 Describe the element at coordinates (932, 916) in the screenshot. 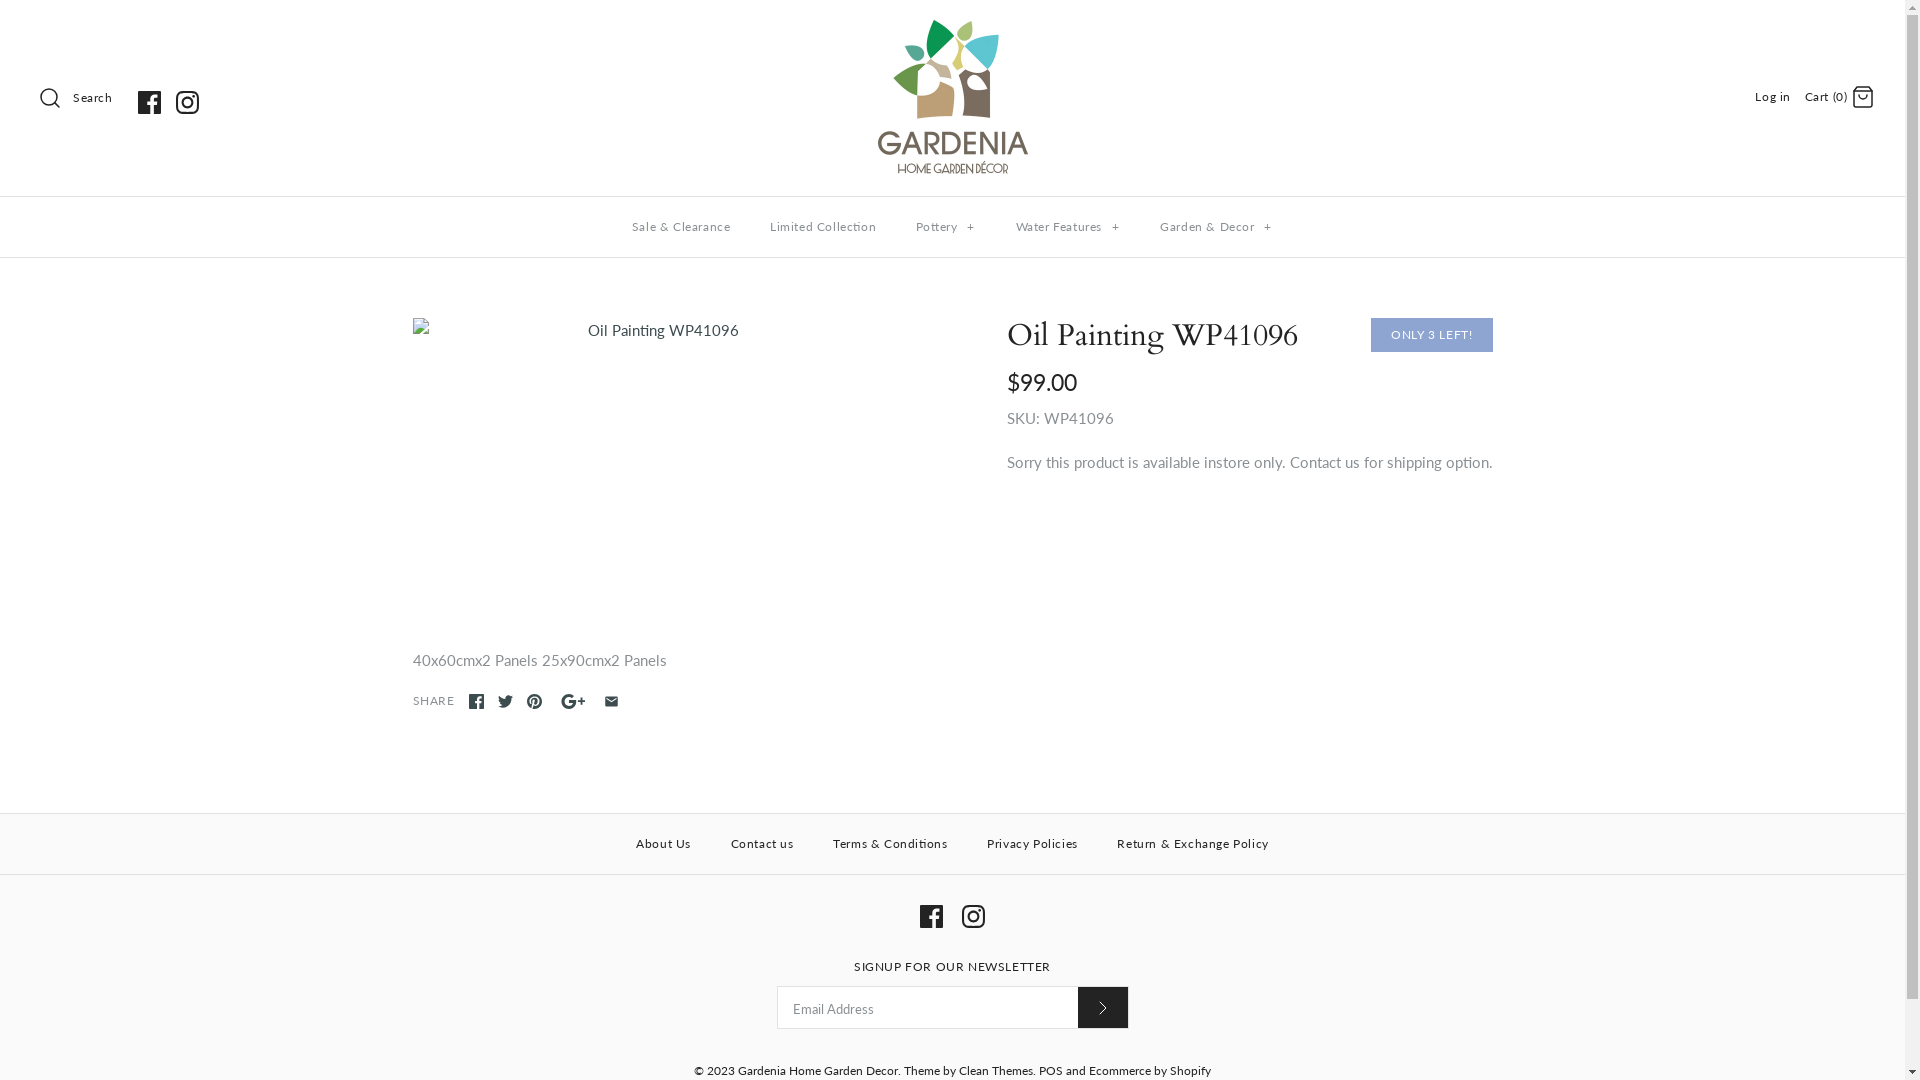

I see `Facebook` at that location.